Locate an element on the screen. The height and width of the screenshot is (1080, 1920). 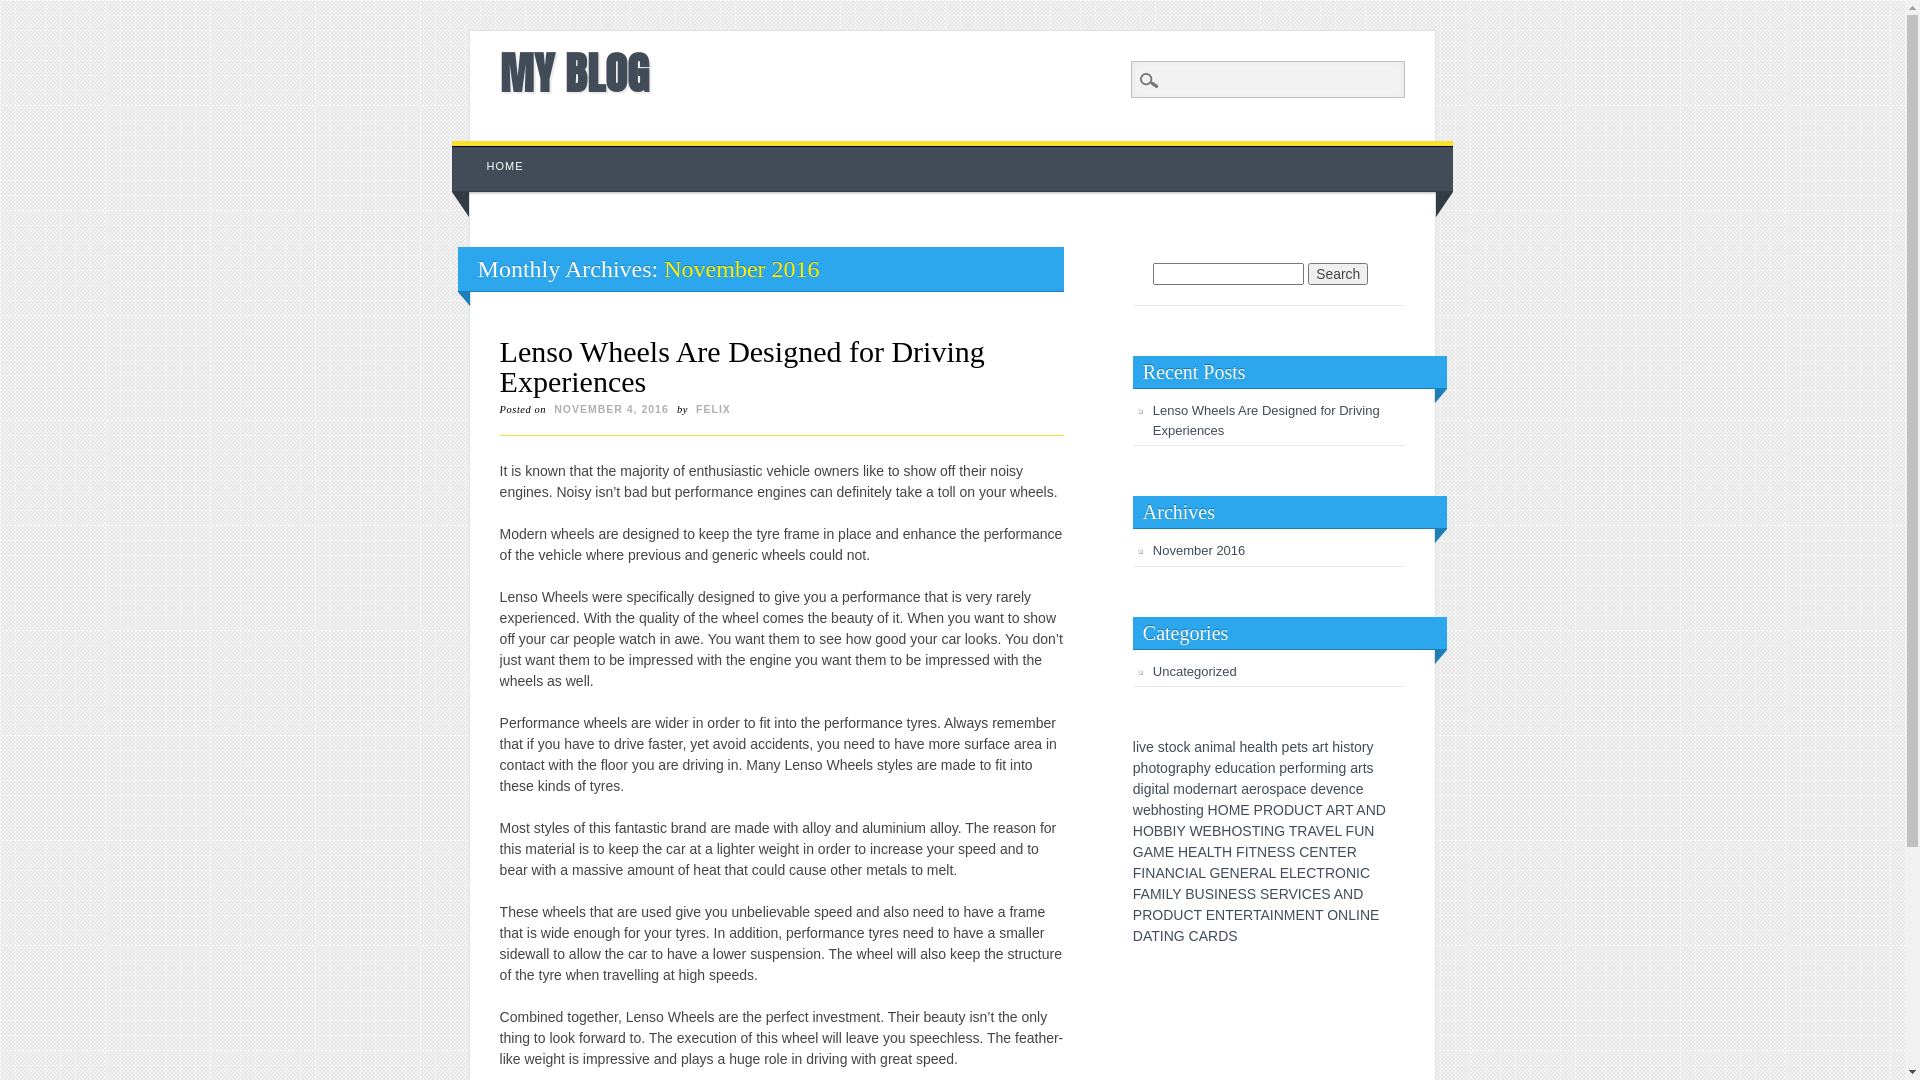
e is located at coordinates (1322, 789).